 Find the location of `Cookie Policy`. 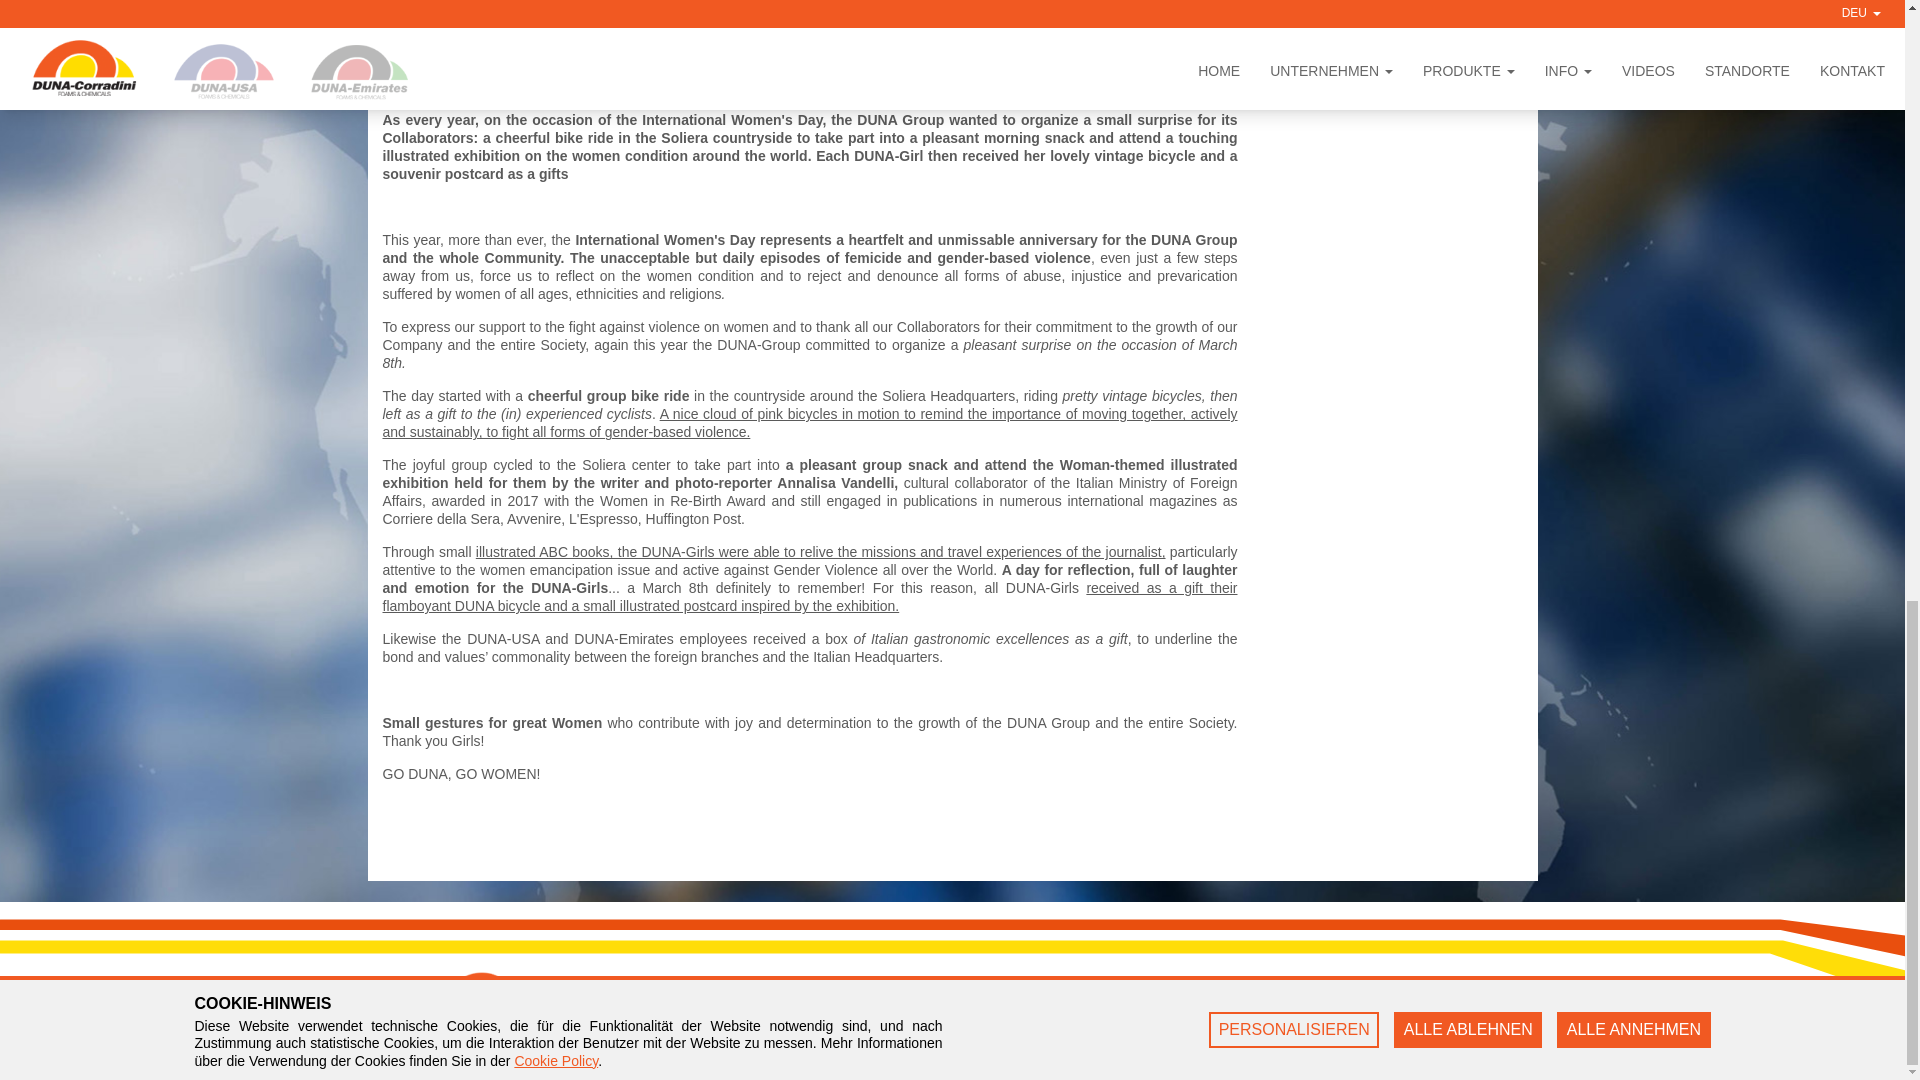

Cookie Policy is located at coordinates (1102, 1061).